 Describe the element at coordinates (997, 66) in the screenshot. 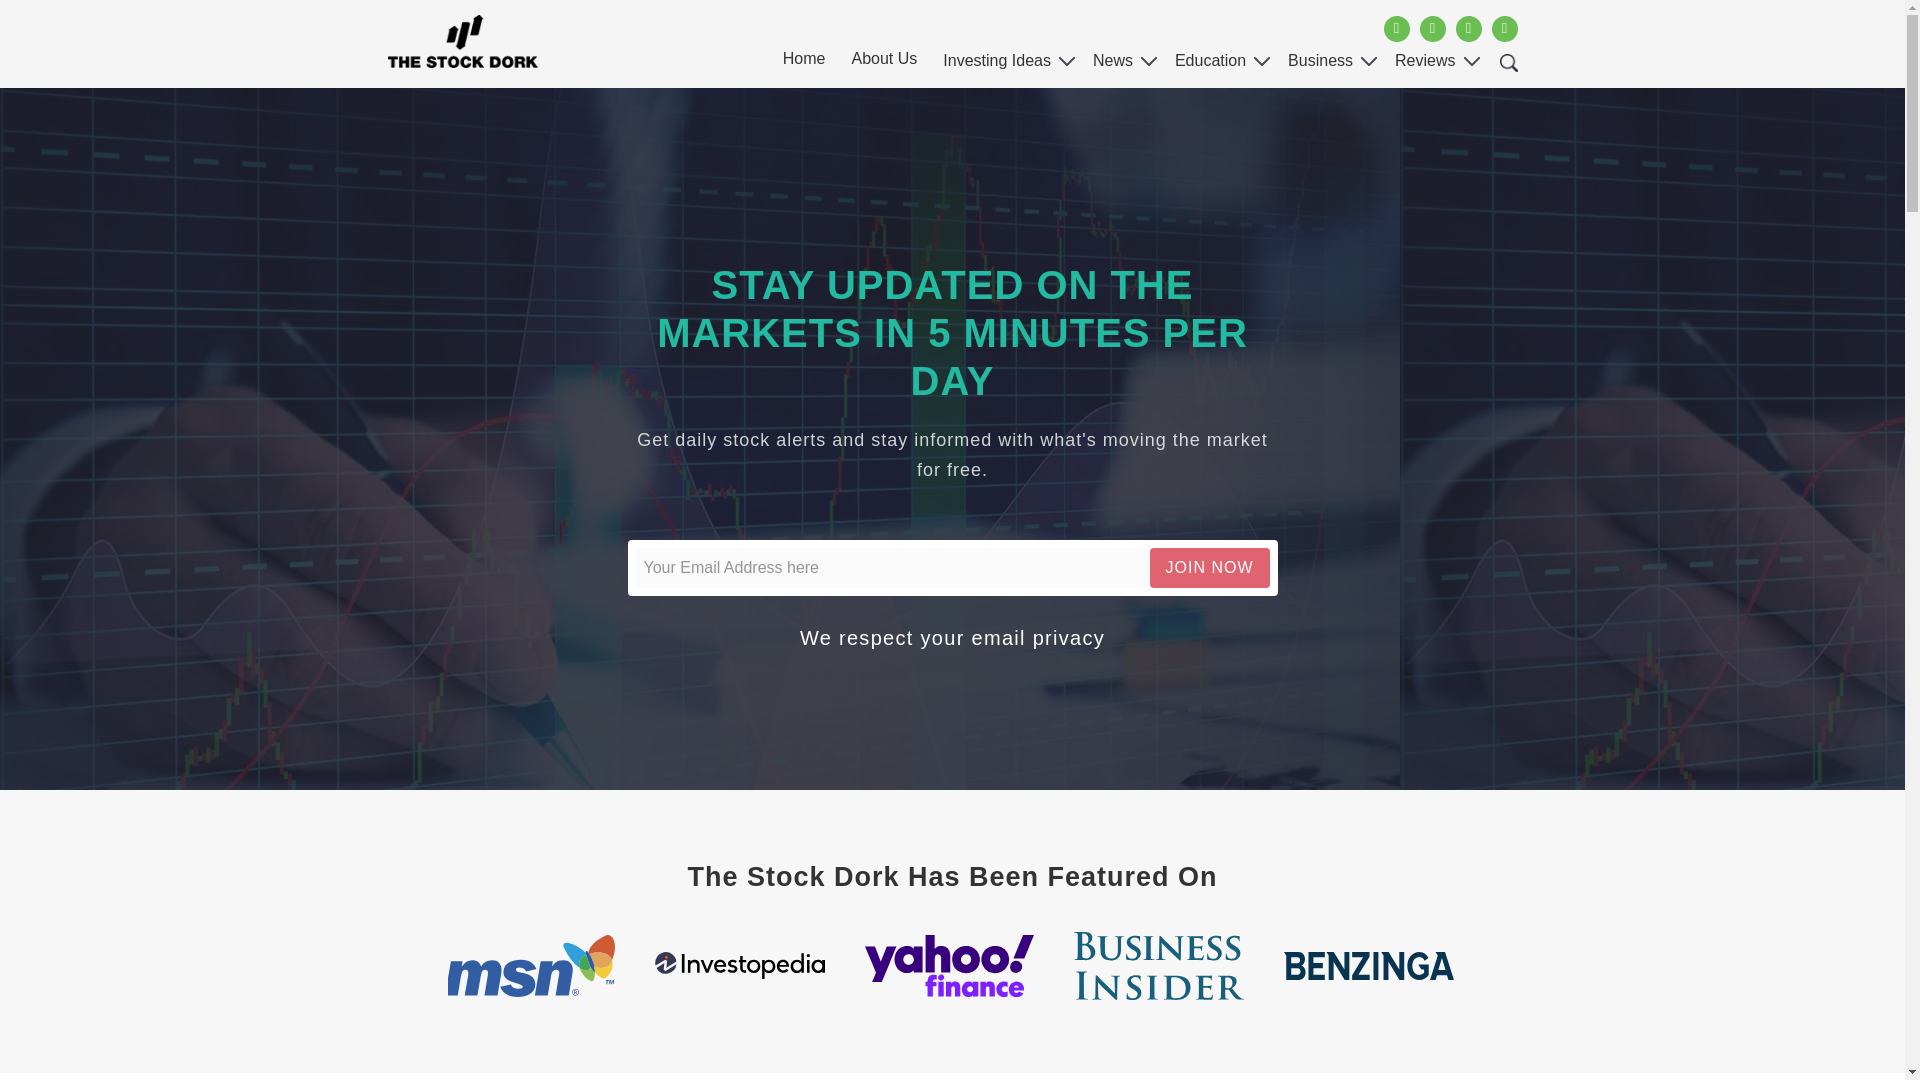

I see `Investing Ideas` at that location.